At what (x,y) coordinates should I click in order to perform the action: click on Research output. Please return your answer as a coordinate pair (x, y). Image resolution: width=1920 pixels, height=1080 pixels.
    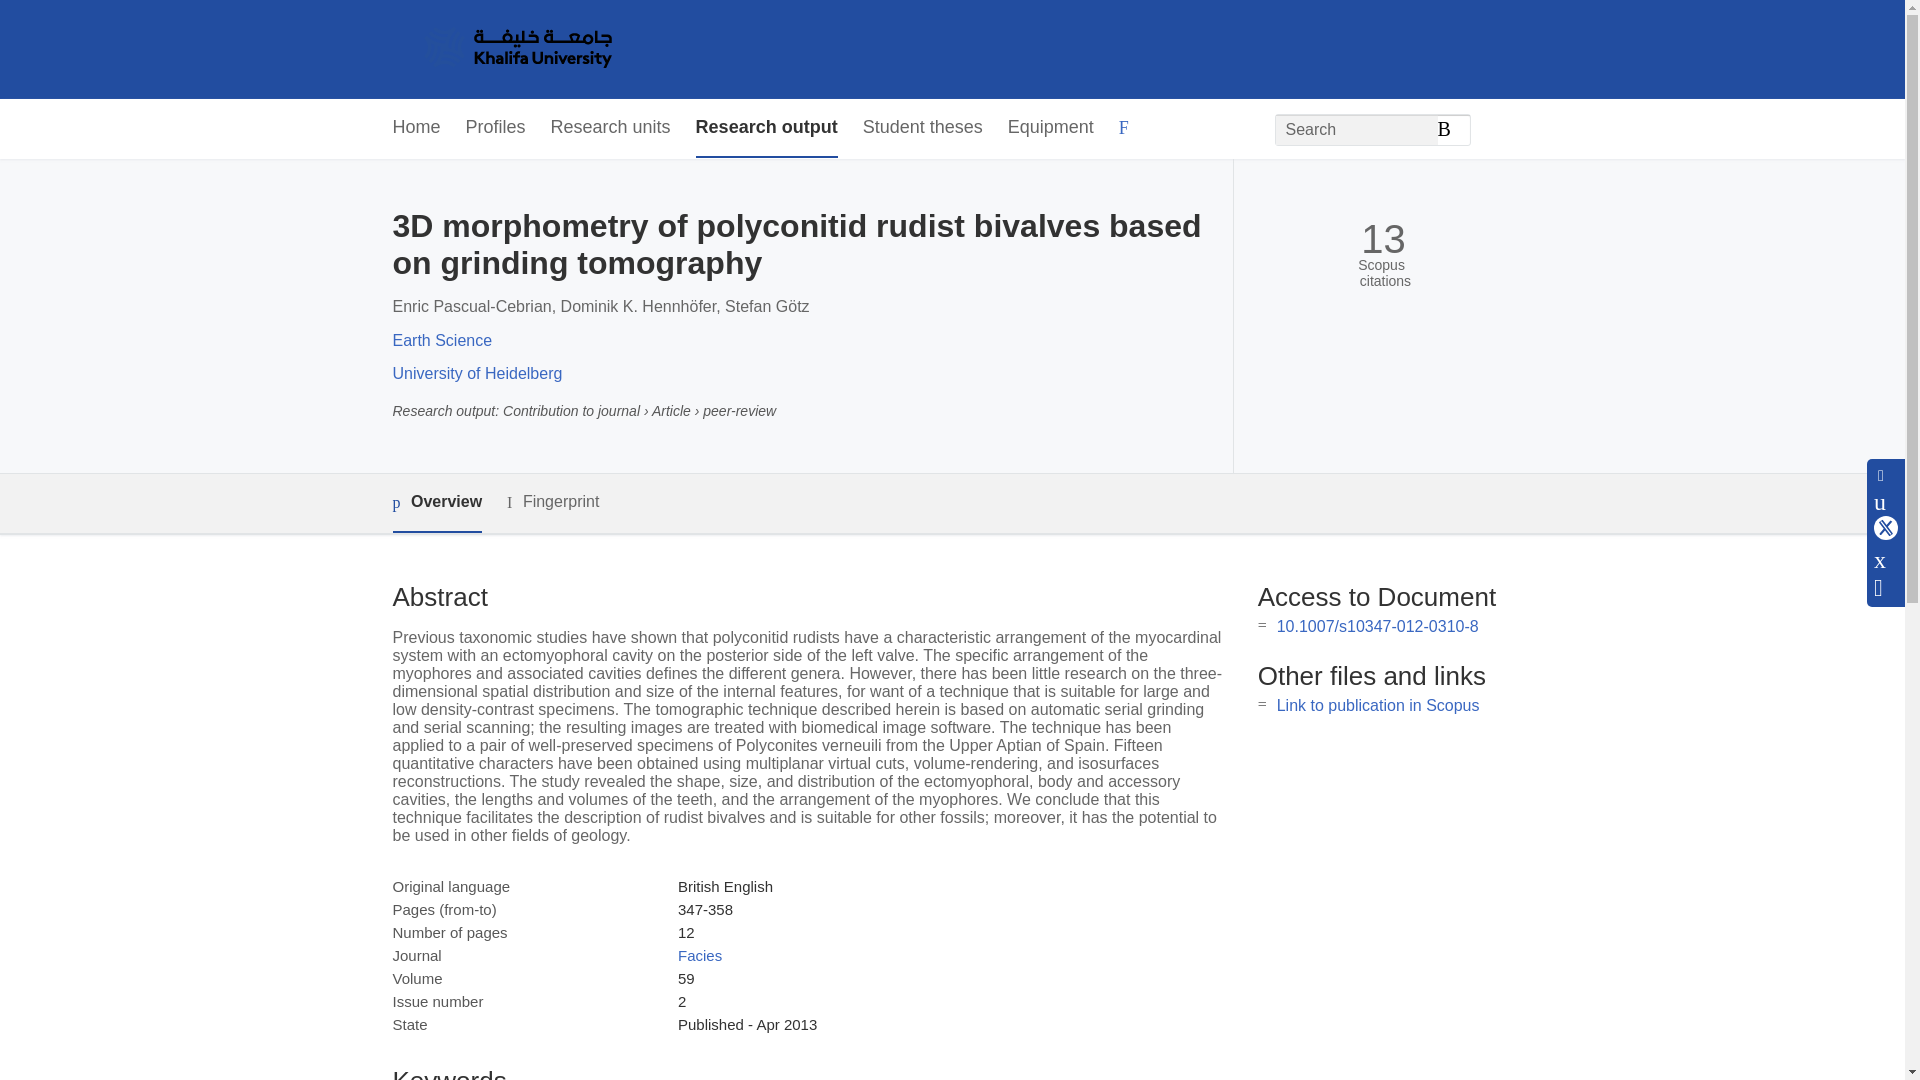
    Looking at the image, I should click on (766, 128).